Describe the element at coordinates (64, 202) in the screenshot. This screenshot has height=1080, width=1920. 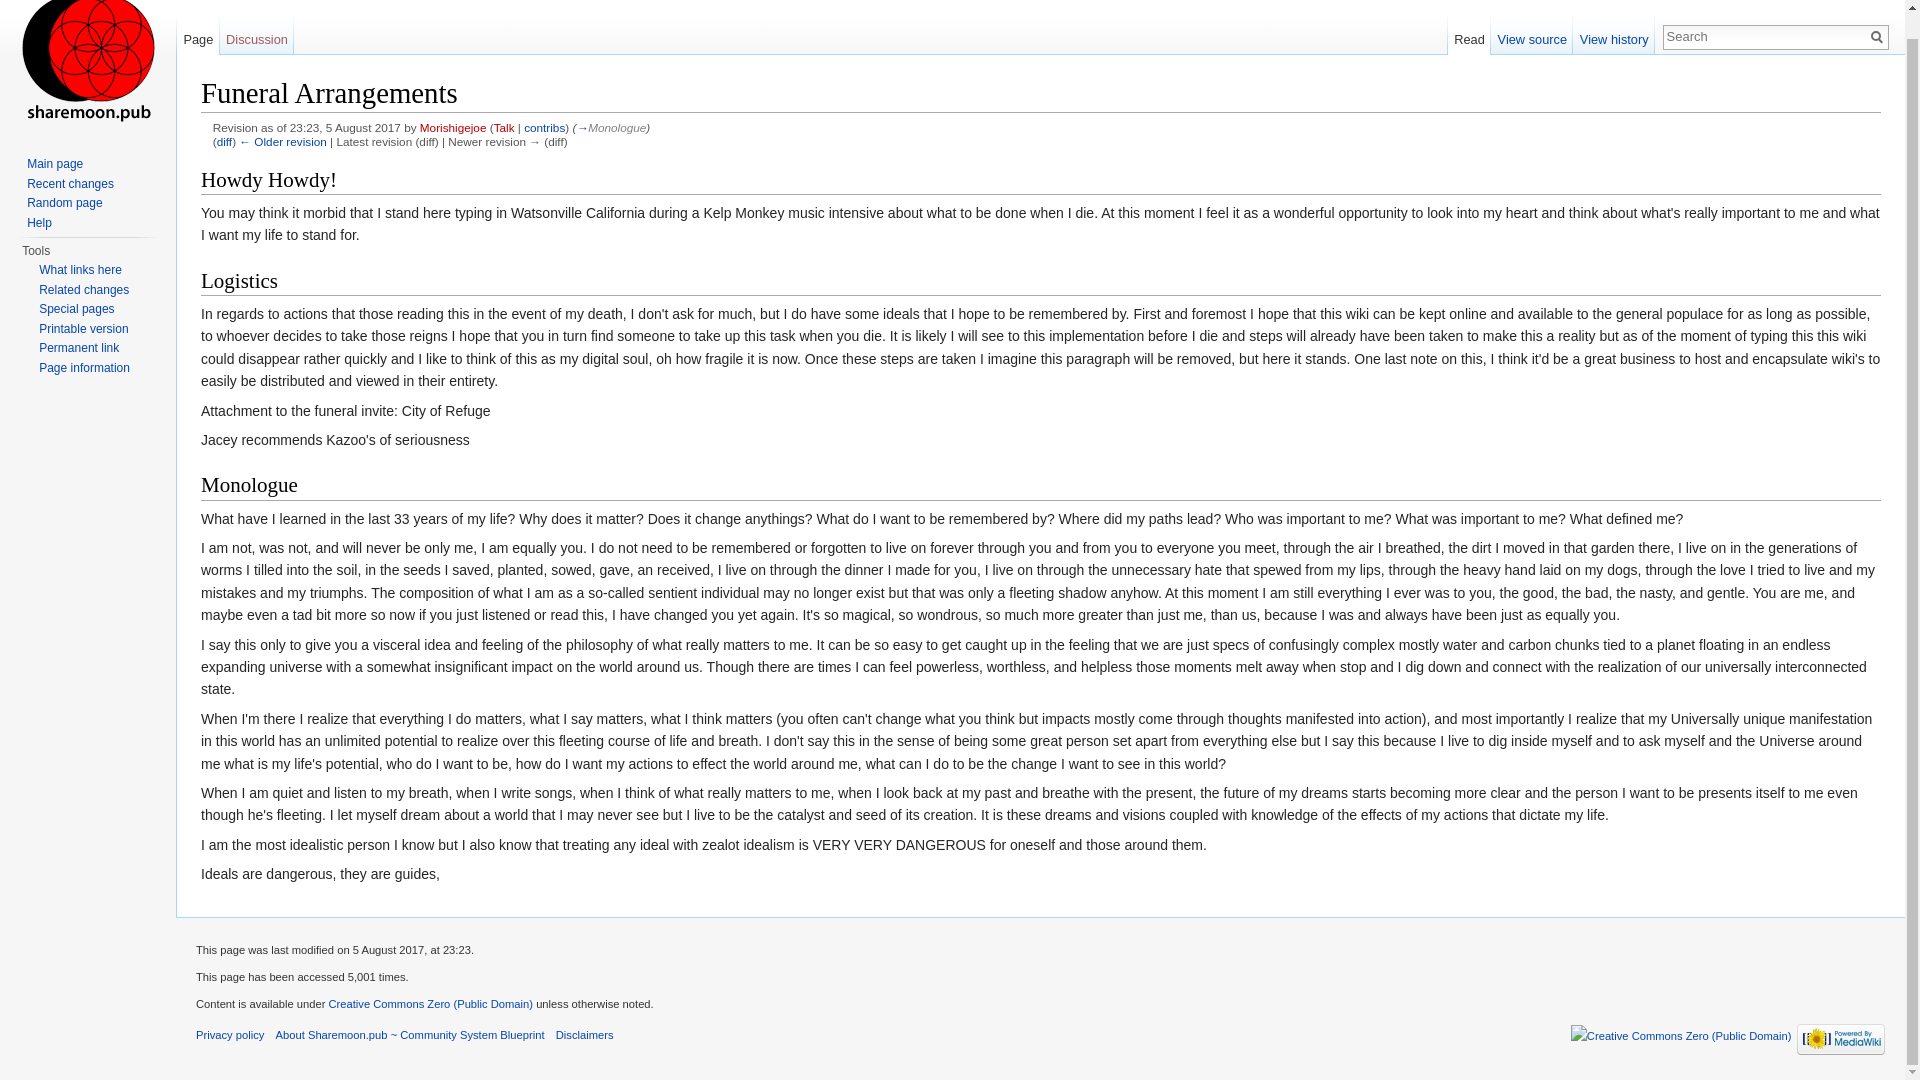
I see `Random page` at that location.